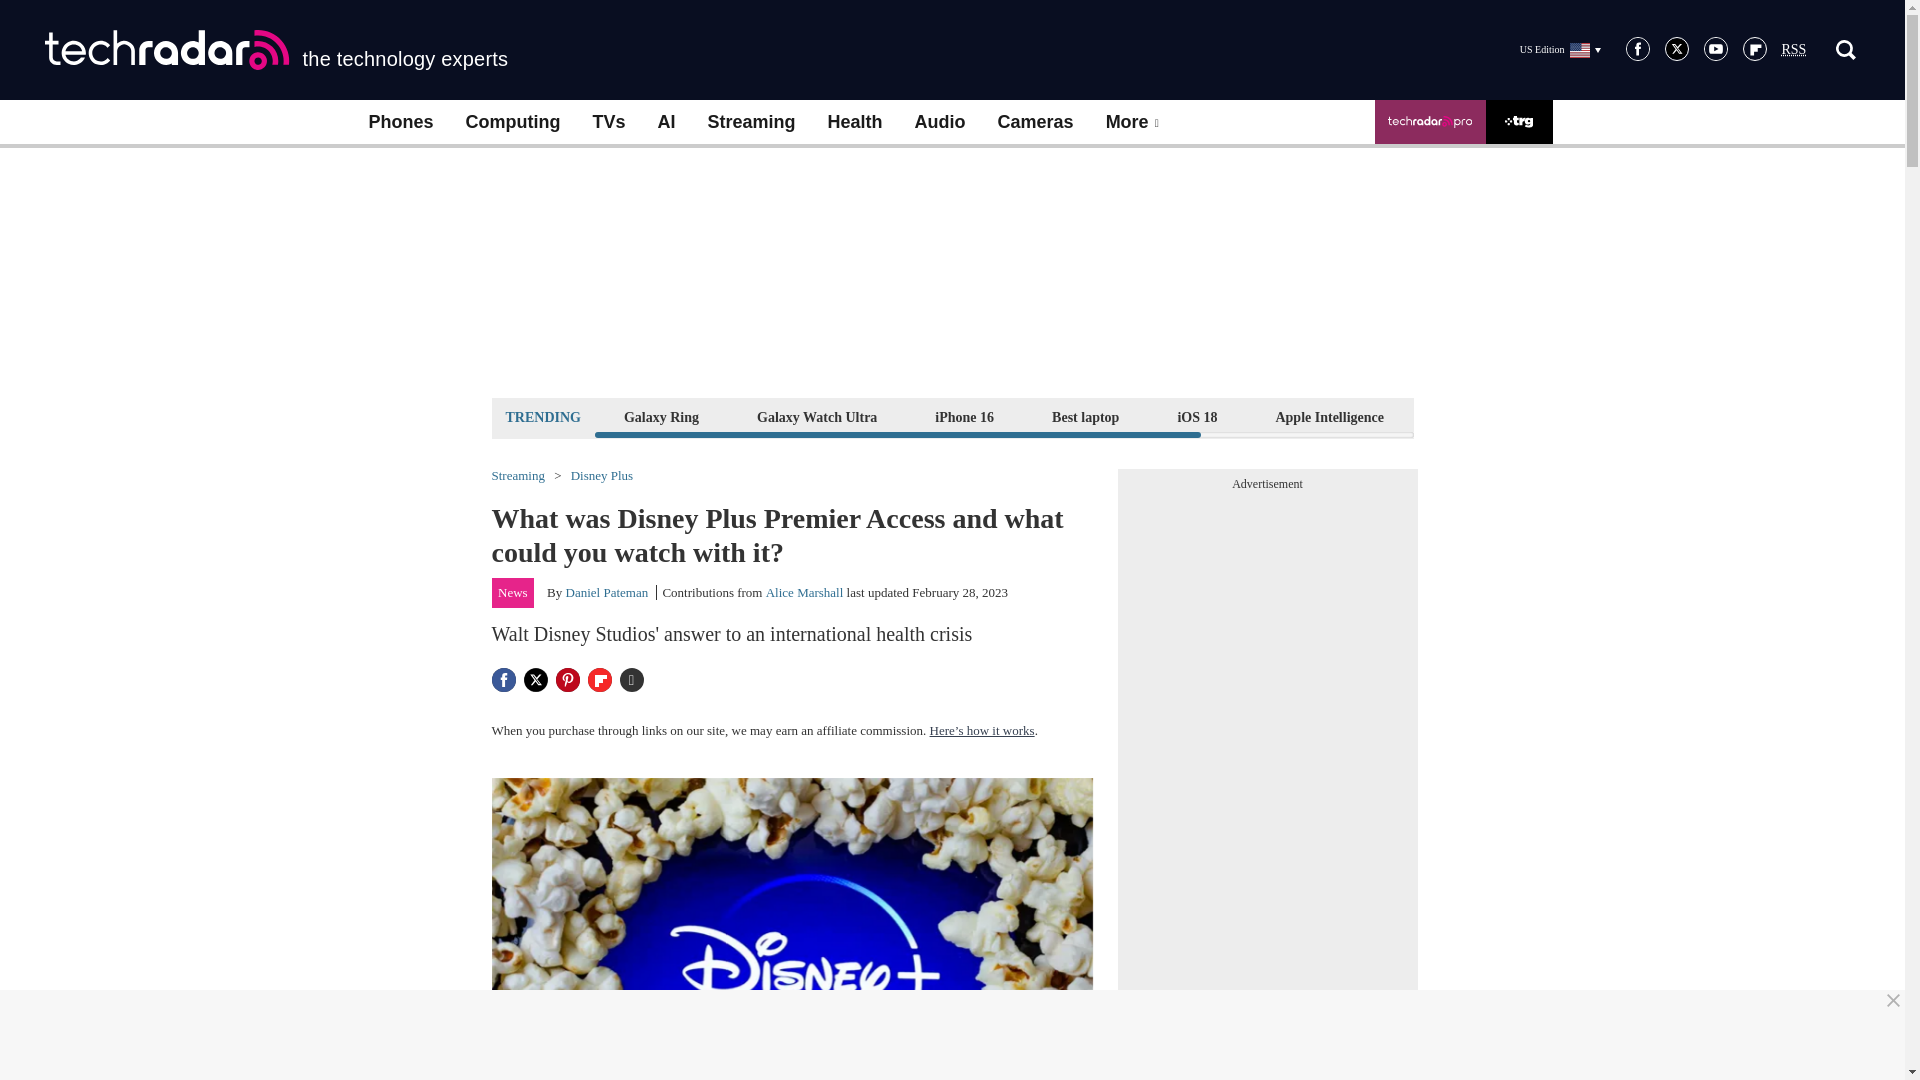  Describe the element at coordinates (513, 122) in the screenshot. I see `Computing` at that location.